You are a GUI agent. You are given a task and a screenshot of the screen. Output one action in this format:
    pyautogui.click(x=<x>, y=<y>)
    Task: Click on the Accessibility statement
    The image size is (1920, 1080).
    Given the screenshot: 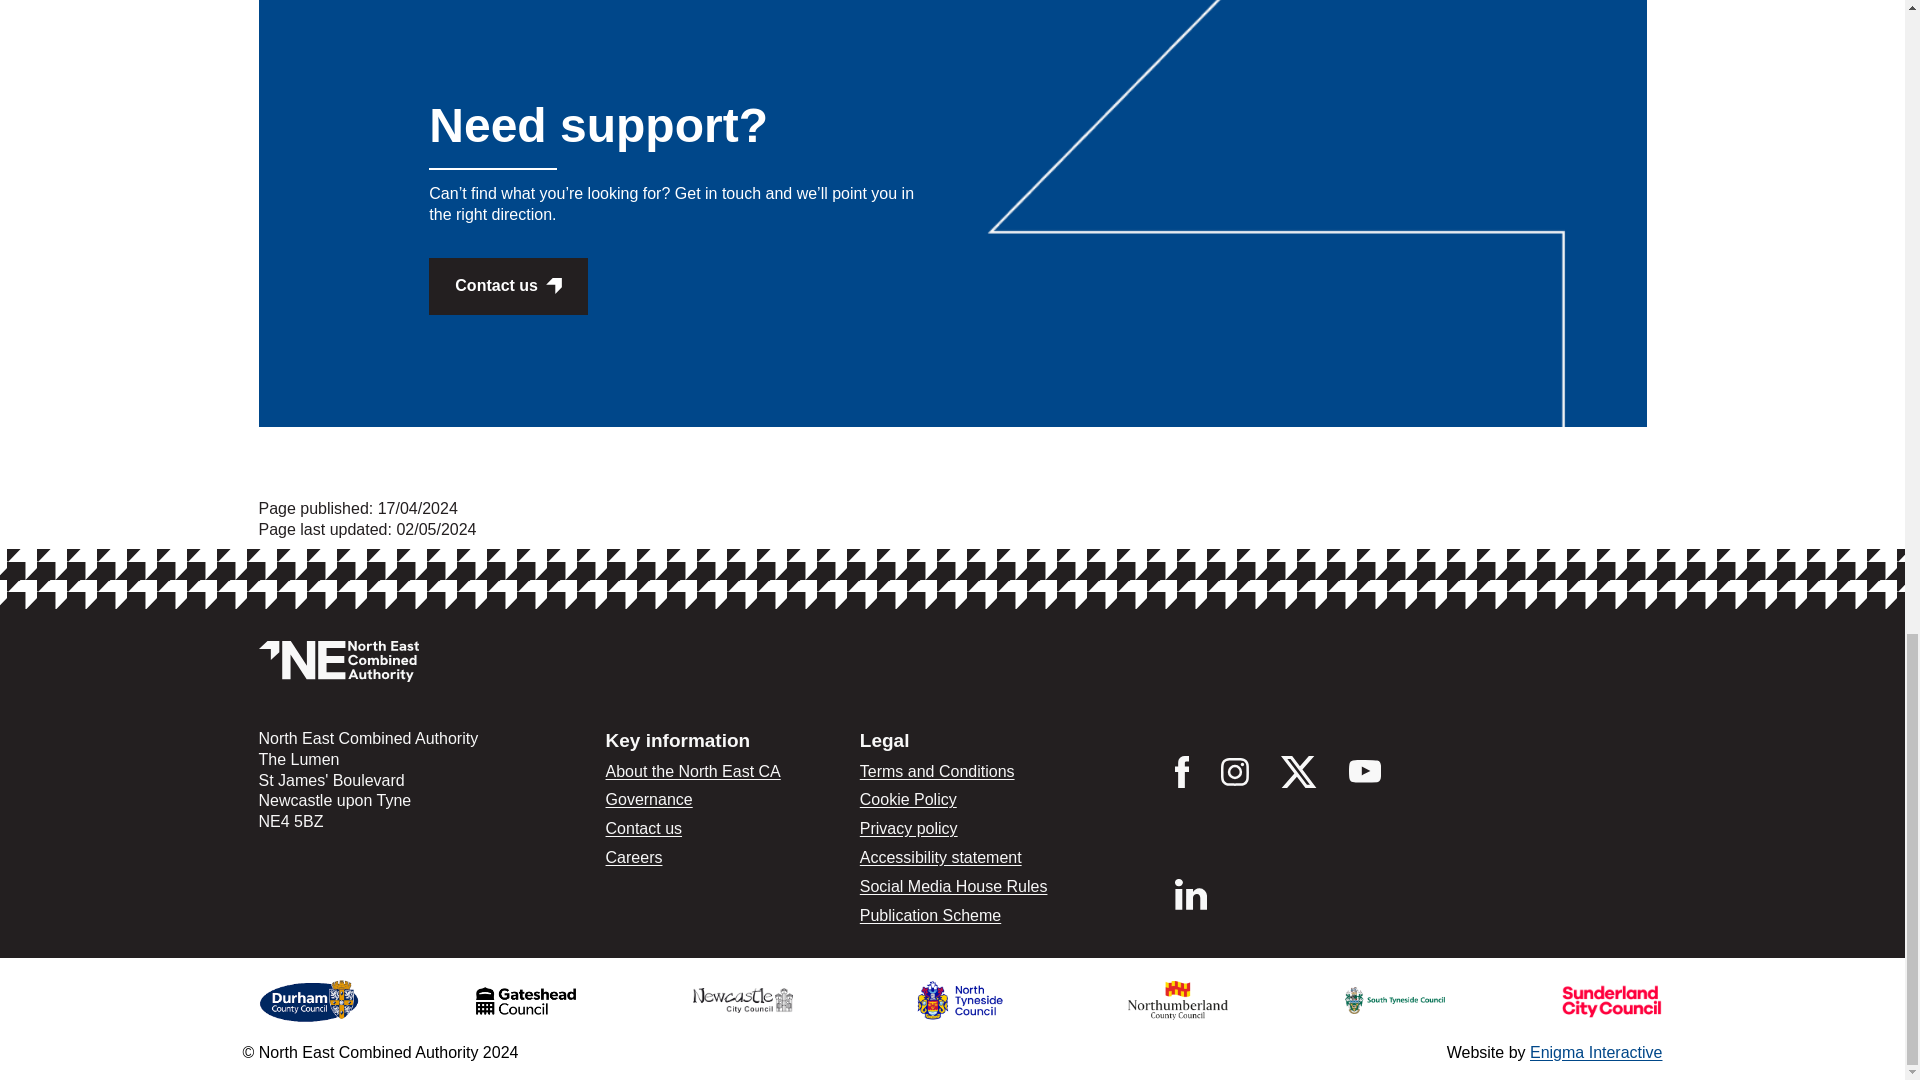 What is the action you would take?
    pyautogui.click(x=940, y=857)
    